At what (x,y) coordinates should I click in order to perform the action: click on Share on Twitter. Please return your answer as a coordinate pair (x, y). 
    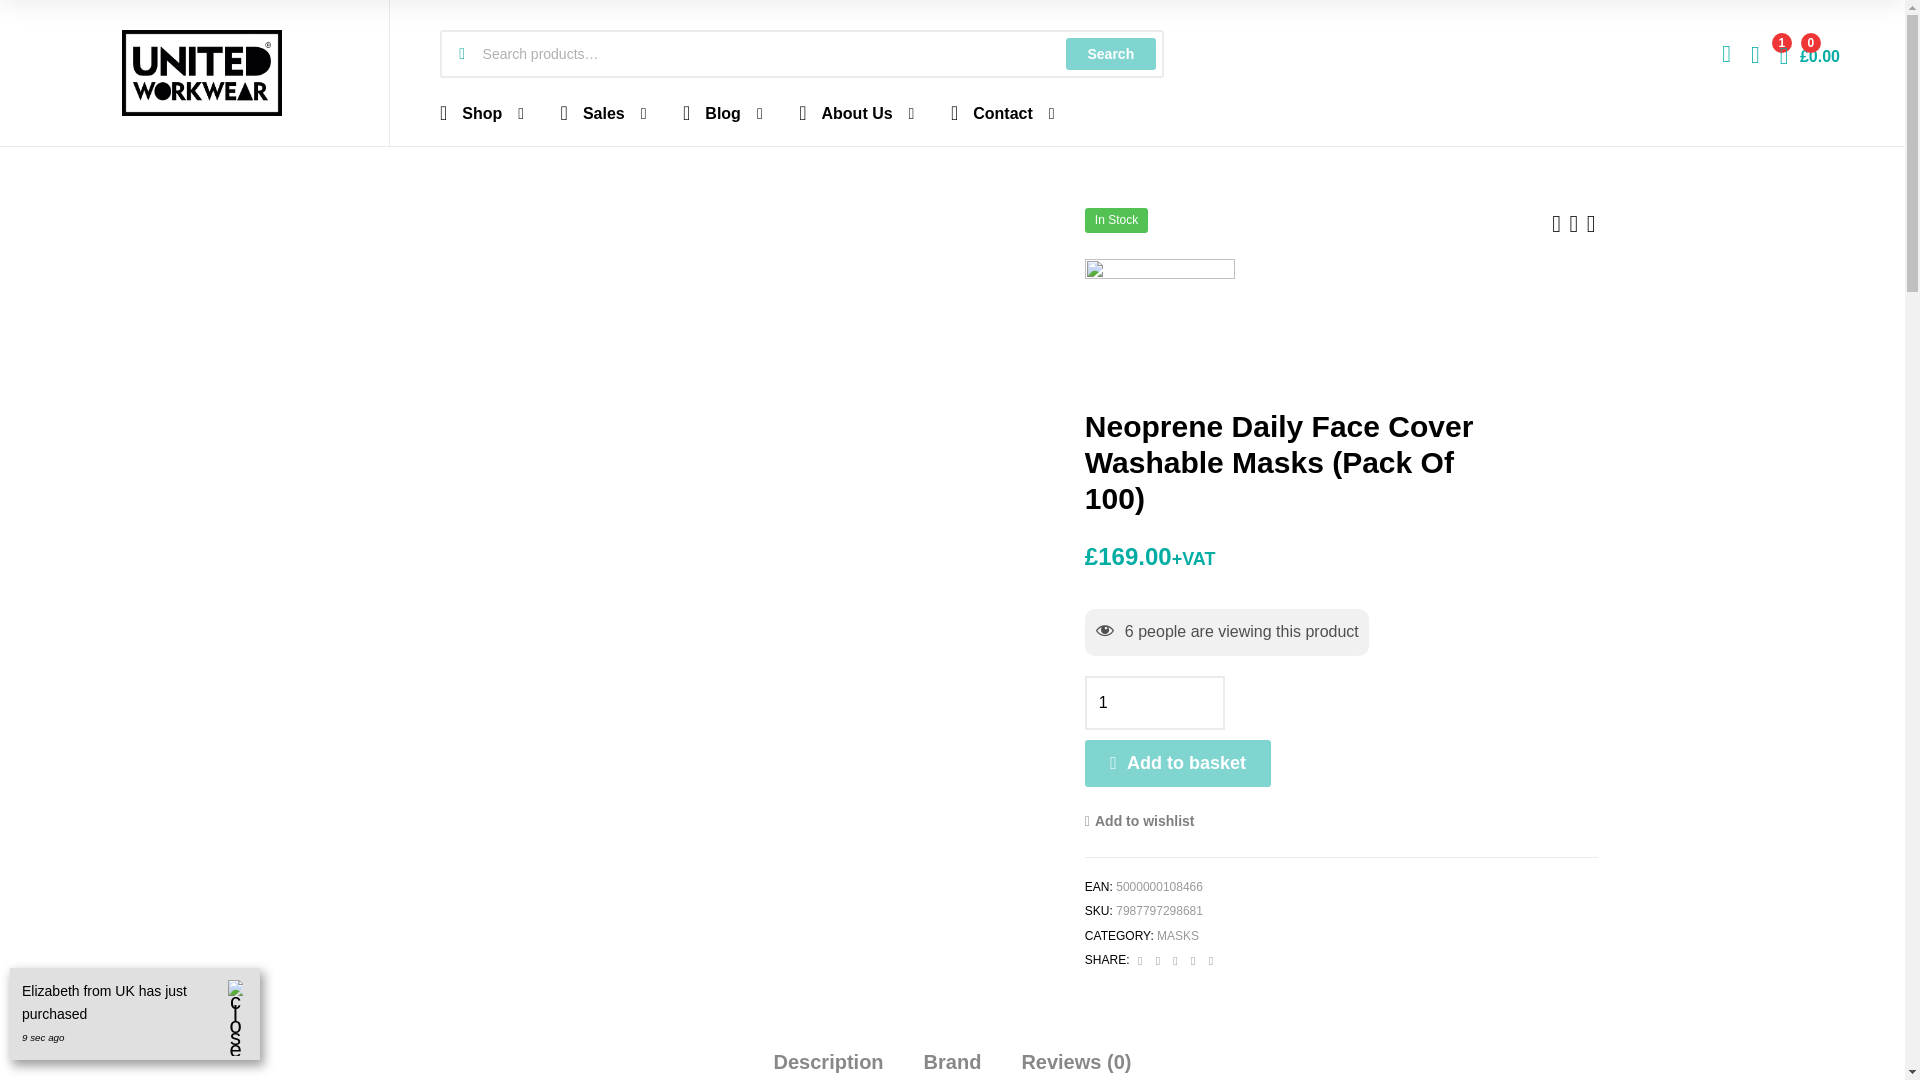
    Looking at the image, I should click on (1160, 959).